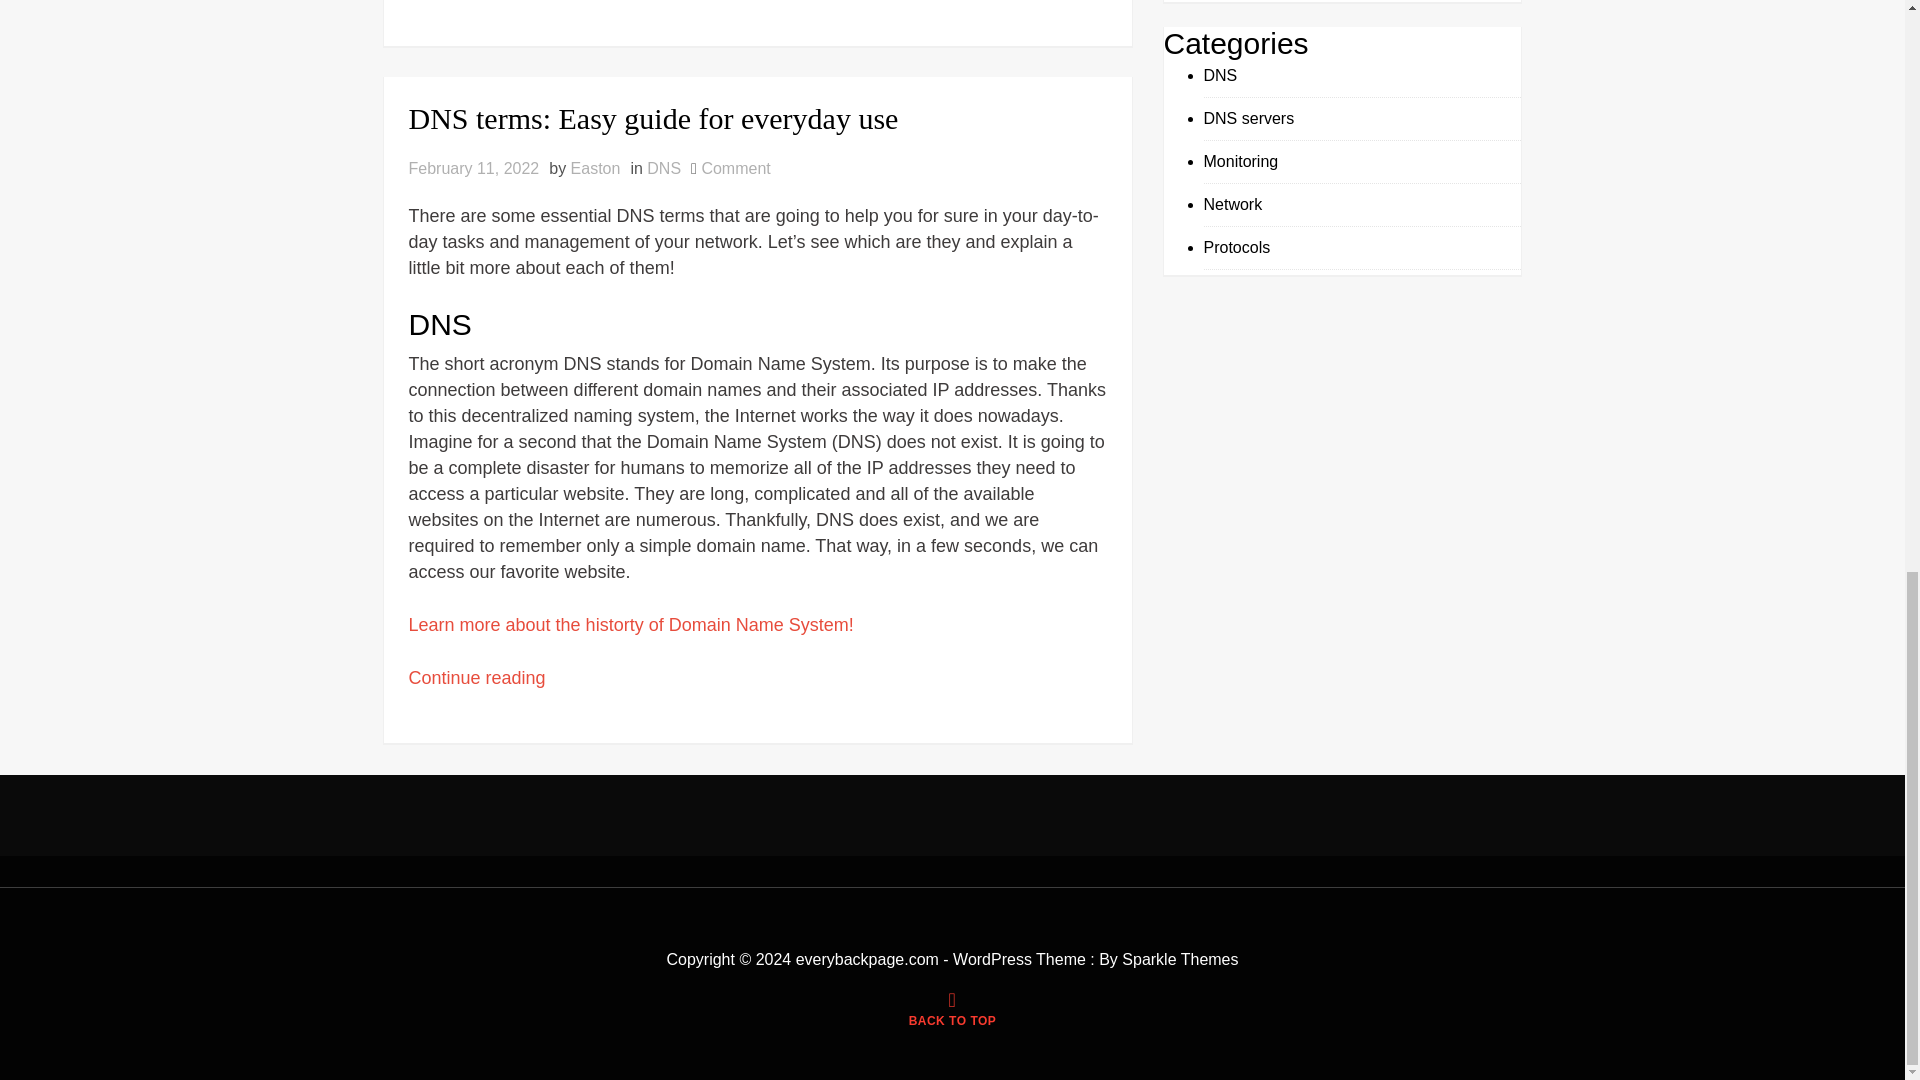 Image resolution: width=1920 pixels, height=1080 pixels. What do you see at coordinates (473, 168) in the screenshot?
I see `February 11, 2022` at bounding box center [473, 168].